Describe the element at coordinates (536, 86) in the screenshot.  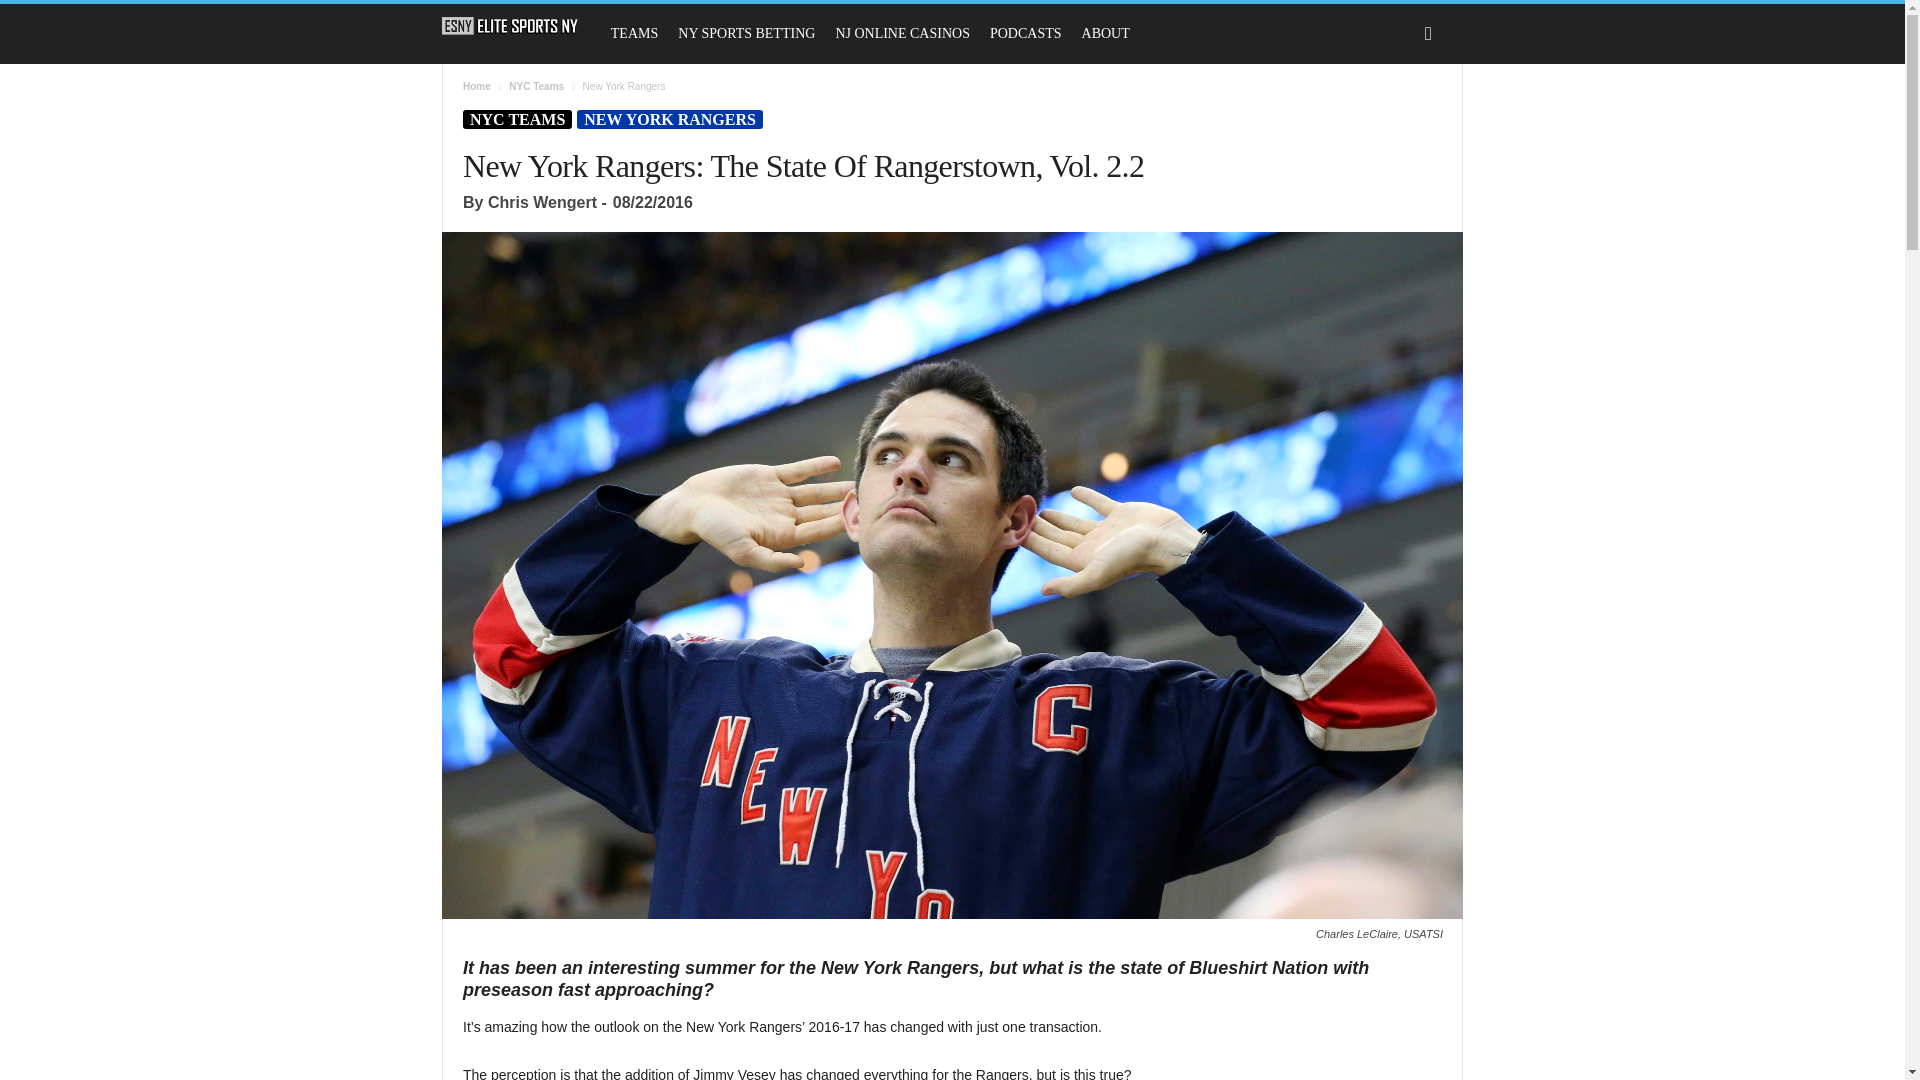
I see `View all posts in NYC Teams` at that location.